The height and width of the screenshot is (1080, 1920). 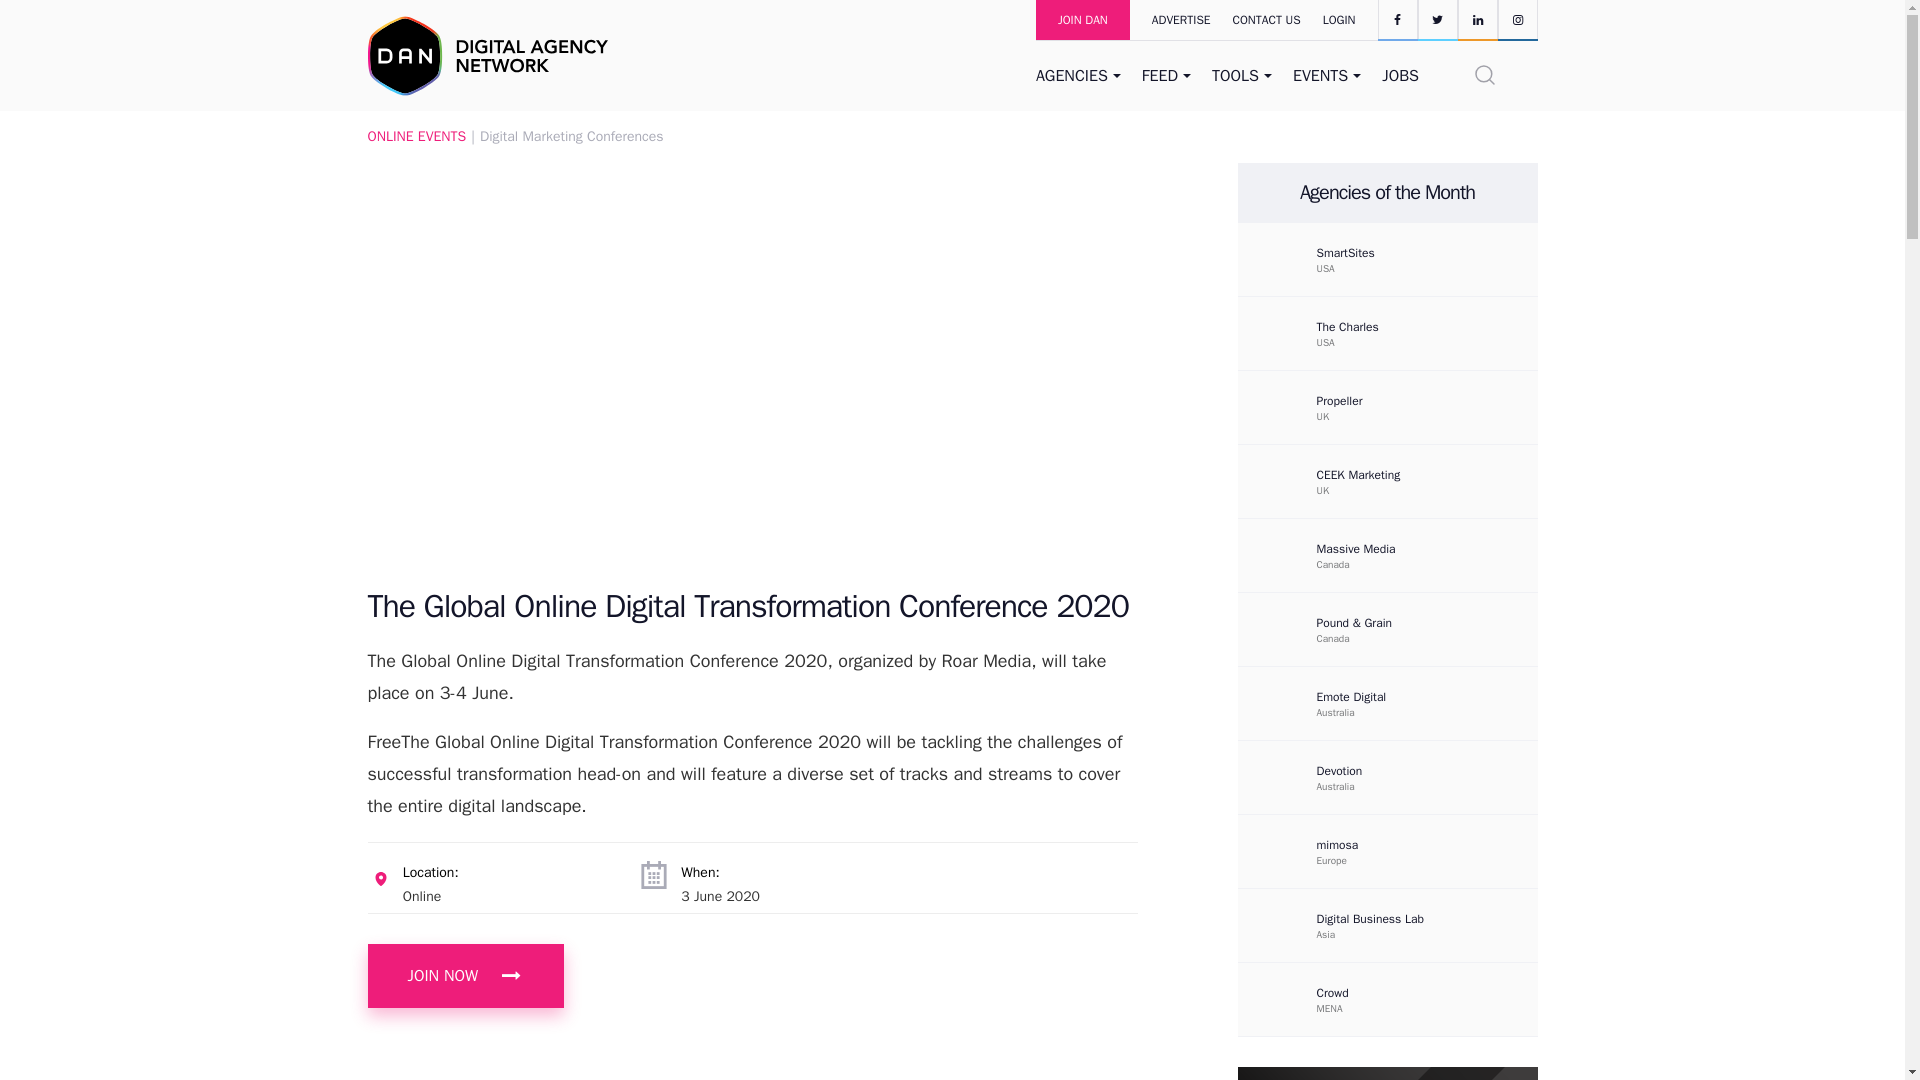 I want to click on SmartSites, so click(x=1403, y=253).